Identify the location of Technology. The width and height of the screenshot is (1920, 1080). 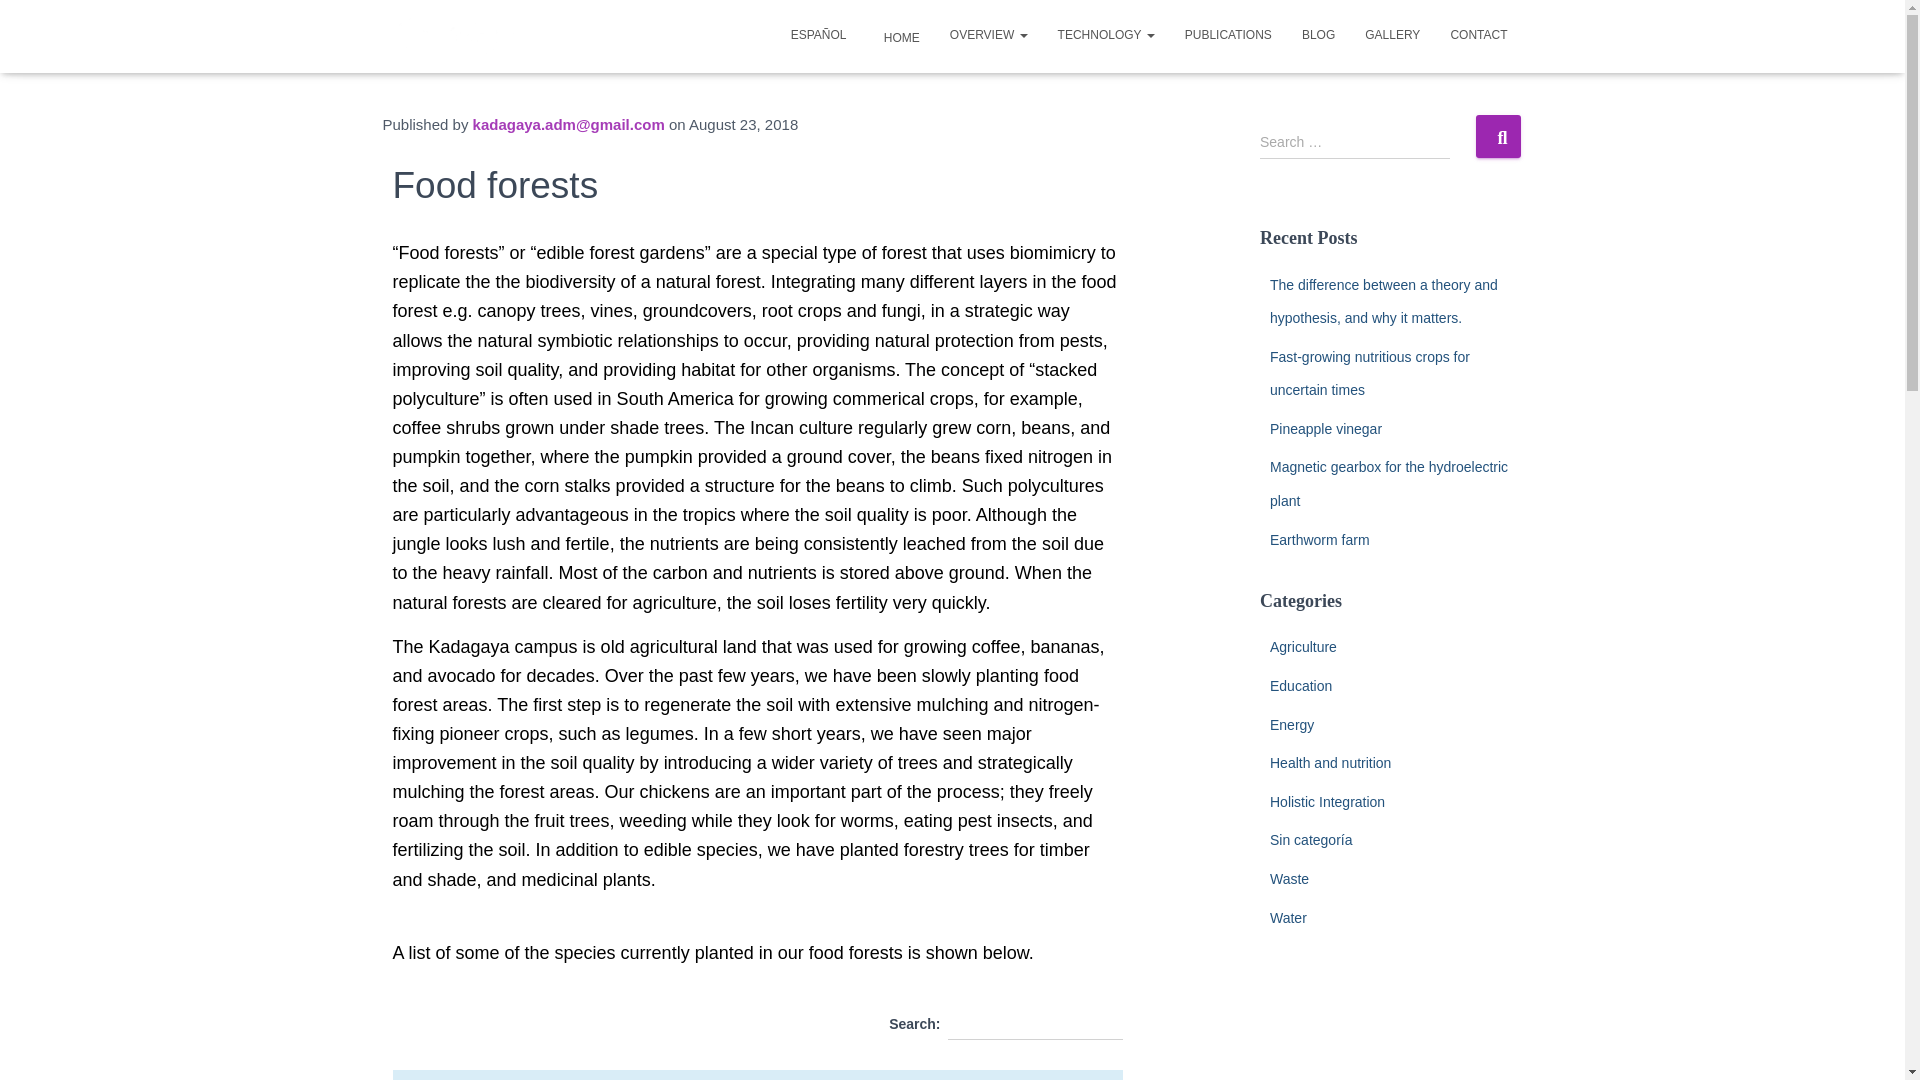
(1106, 34).